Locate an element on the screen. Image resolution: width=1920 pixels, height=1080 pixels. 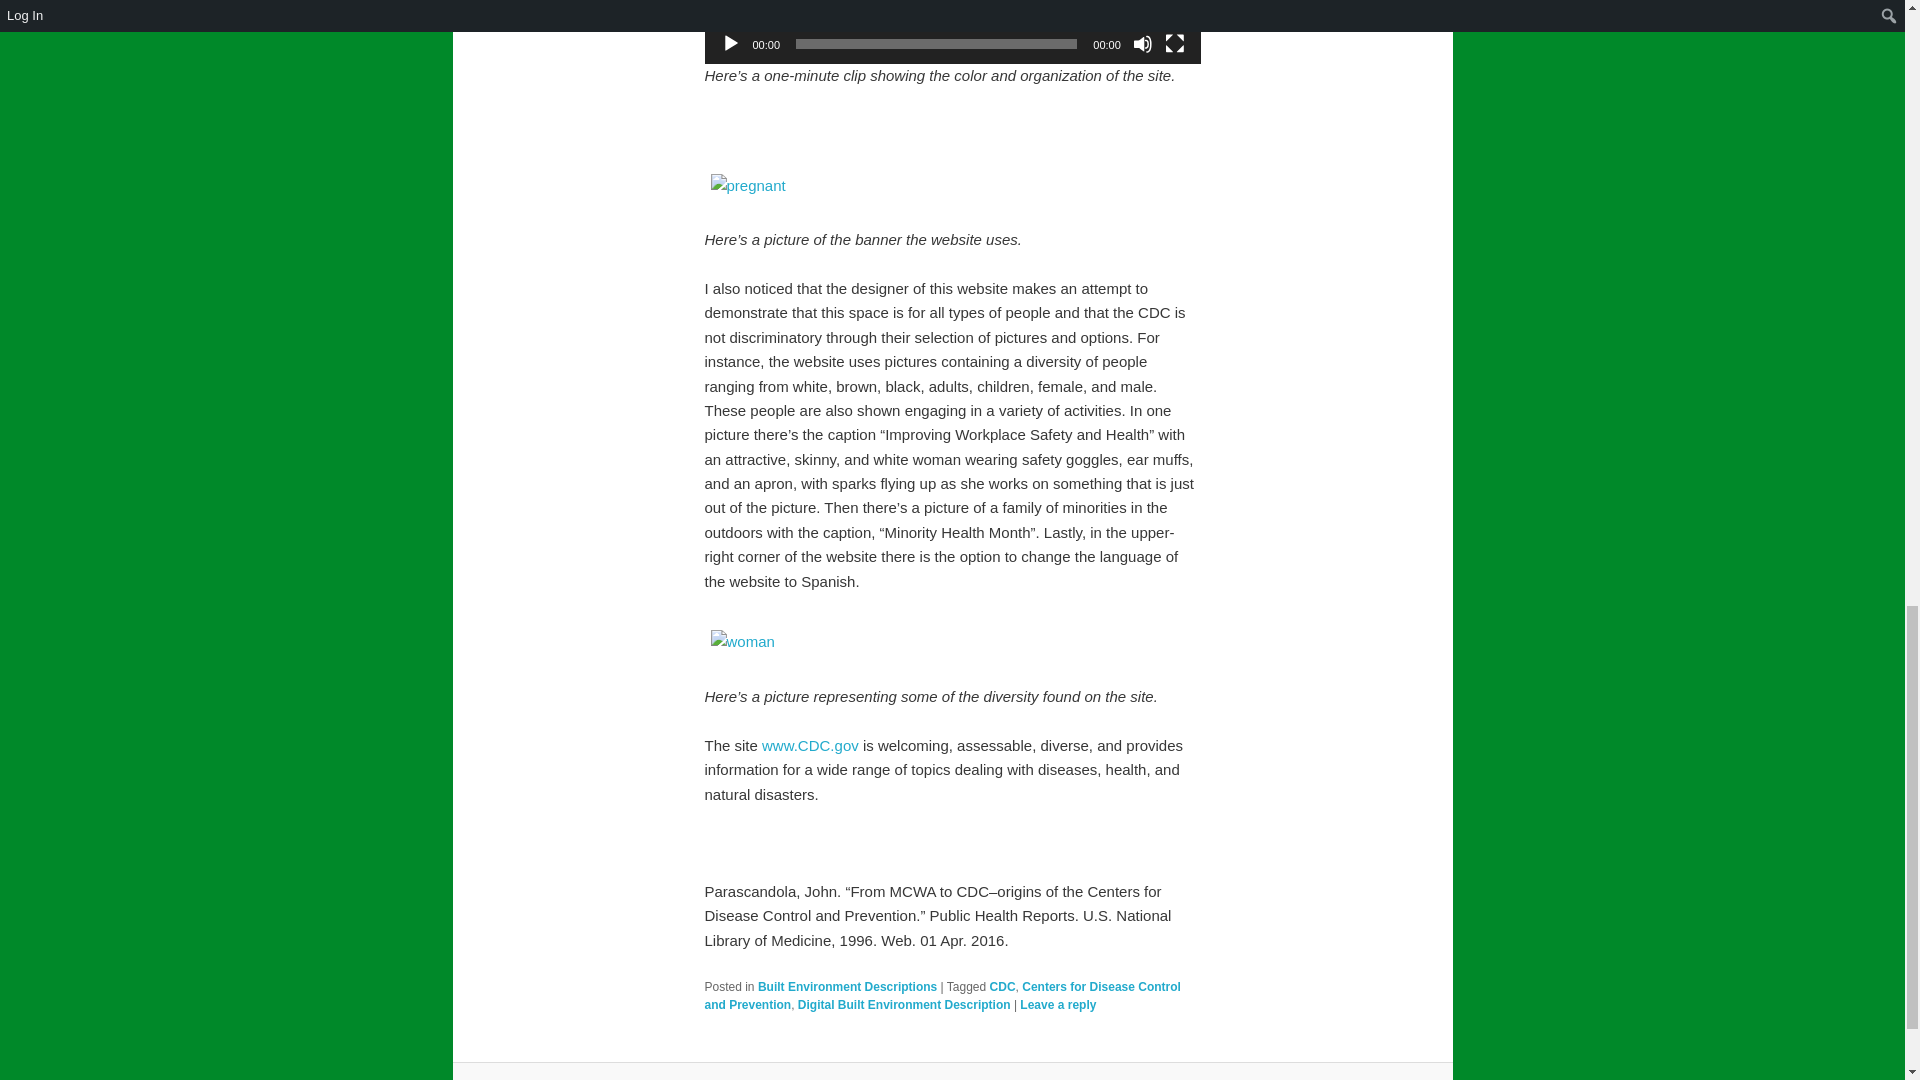
Mute is located at coordinates (1142, 44).